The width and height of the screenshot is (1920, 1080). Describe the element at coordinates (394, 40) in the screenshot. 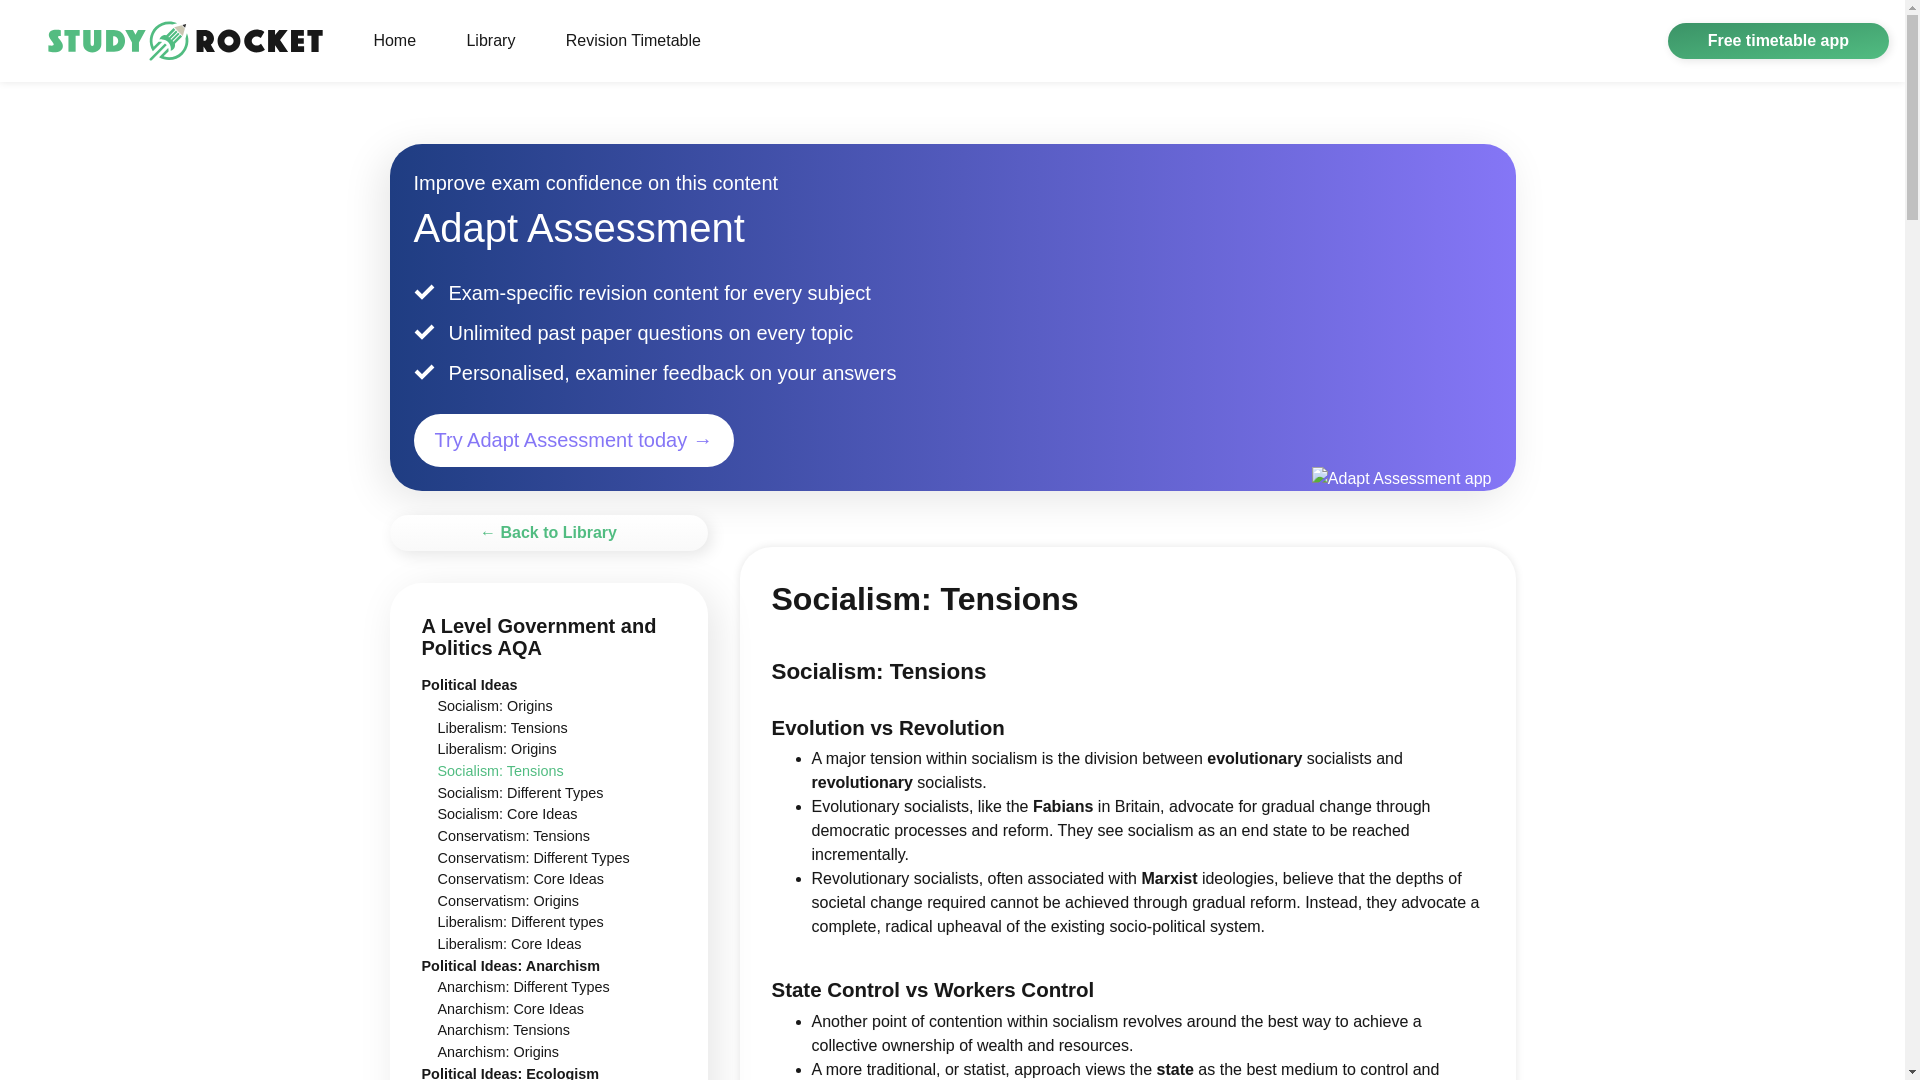

I see `Home` at that location.